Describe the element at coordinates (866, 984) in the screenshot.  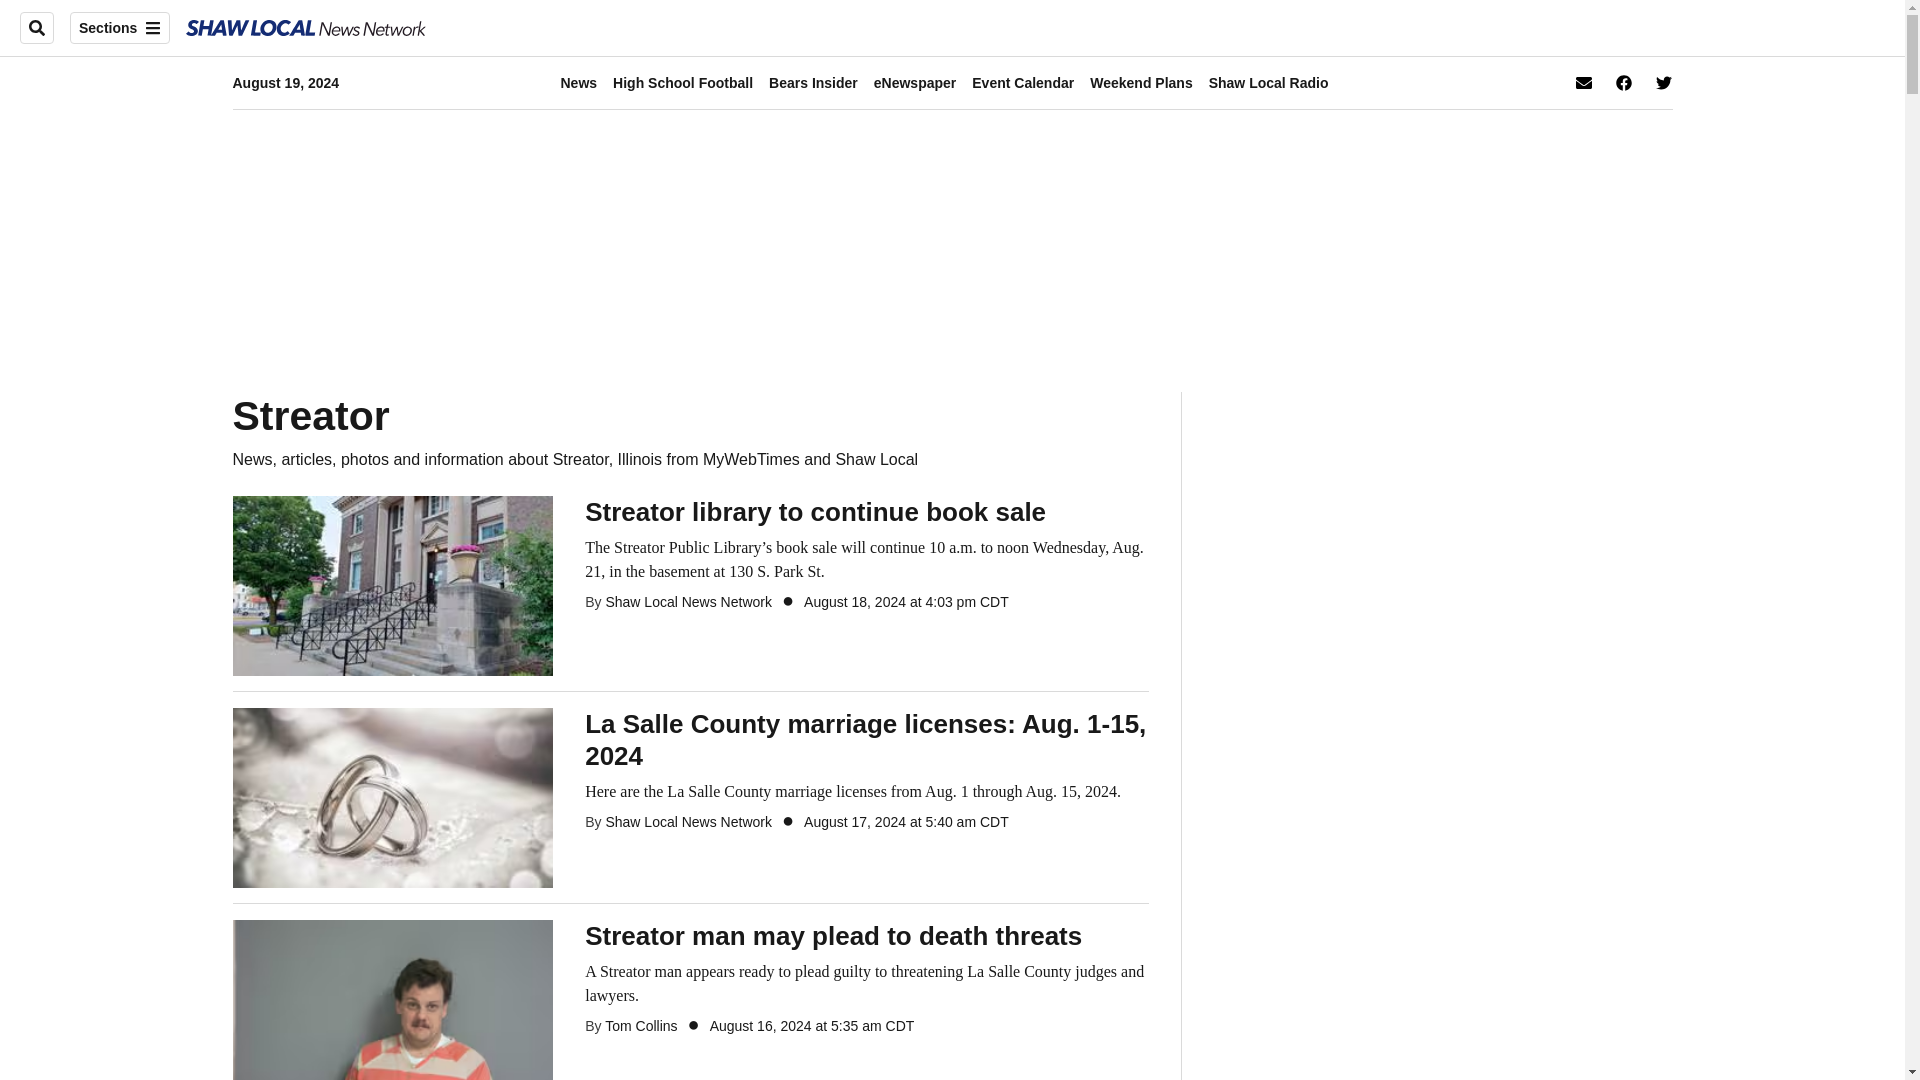
I see `Streator man may plead to death threats` at that location.